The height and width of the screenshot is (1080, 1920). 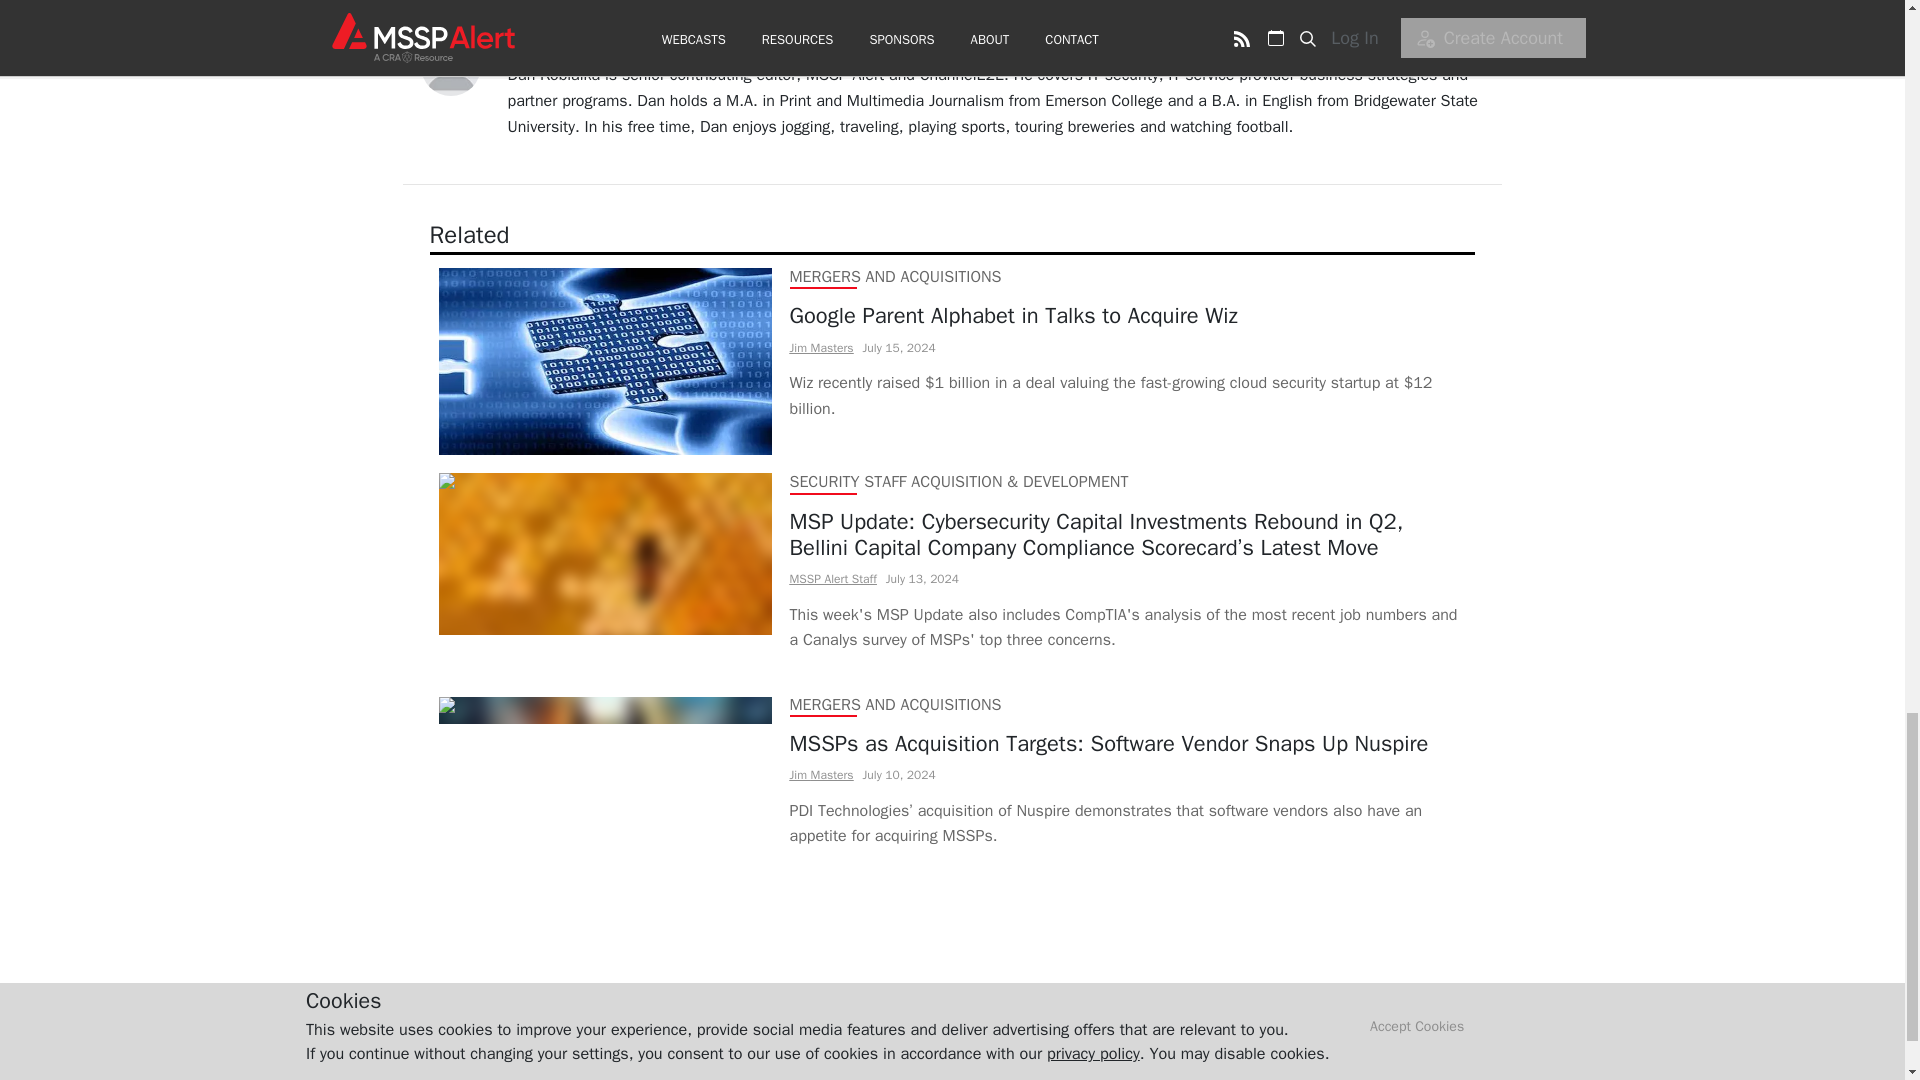 I want to click on Dan Kobialka, so click(x=554, y=50).